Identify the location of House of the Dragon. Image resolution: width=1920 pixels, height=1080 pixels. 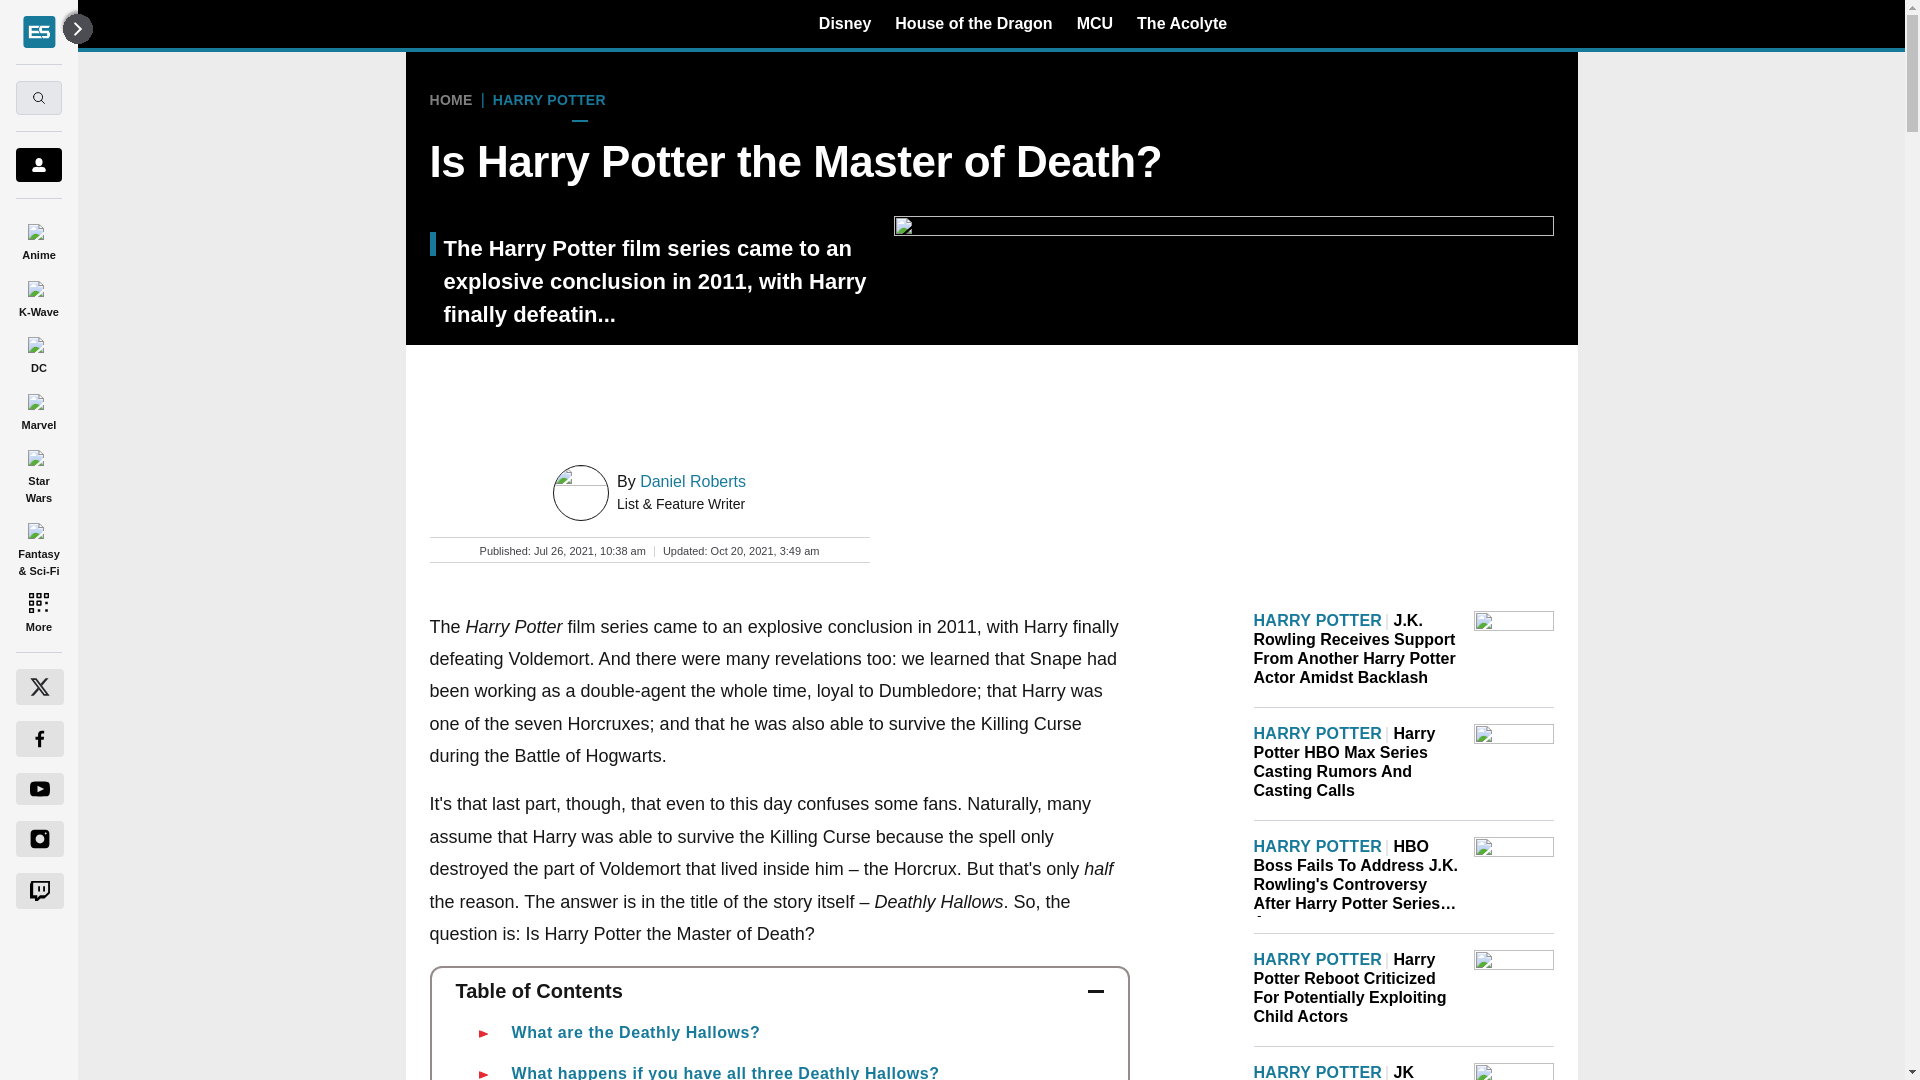
(973, 23).